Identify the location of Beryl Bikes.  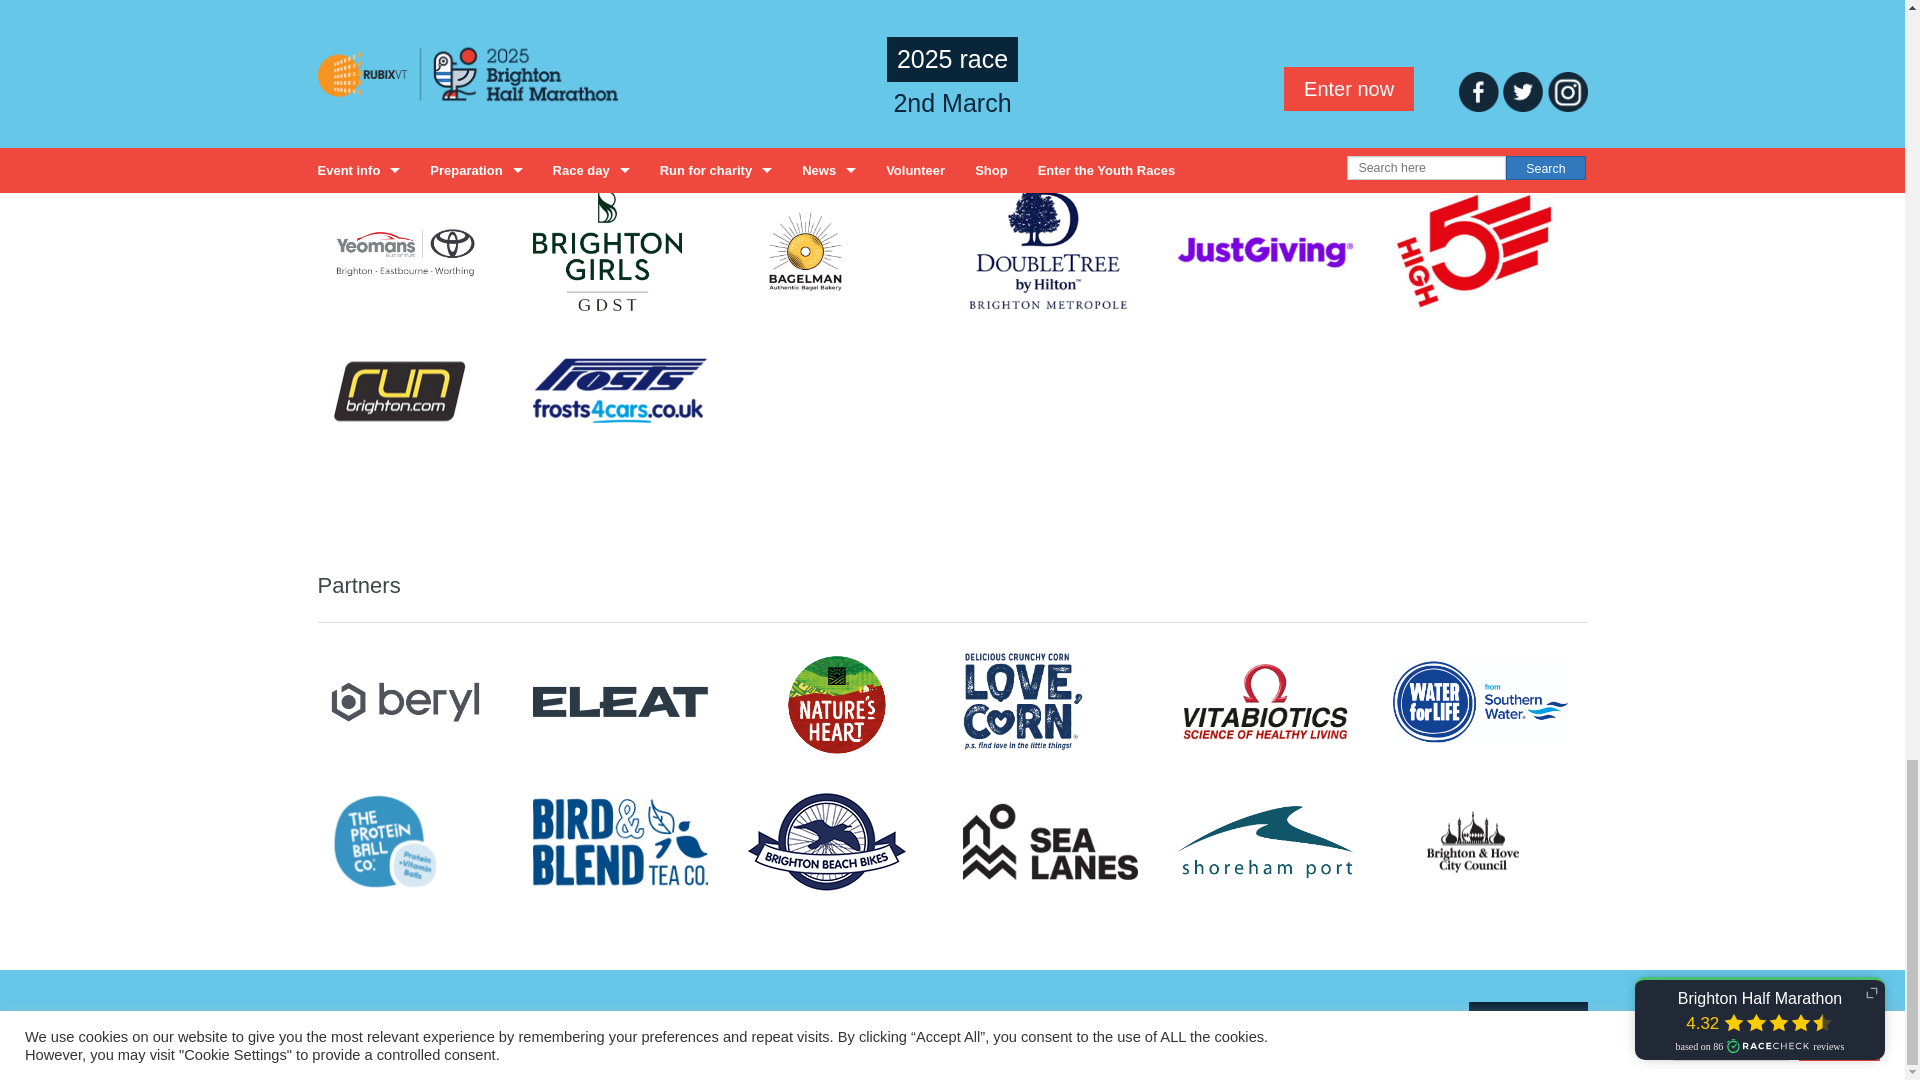
(406, 702).